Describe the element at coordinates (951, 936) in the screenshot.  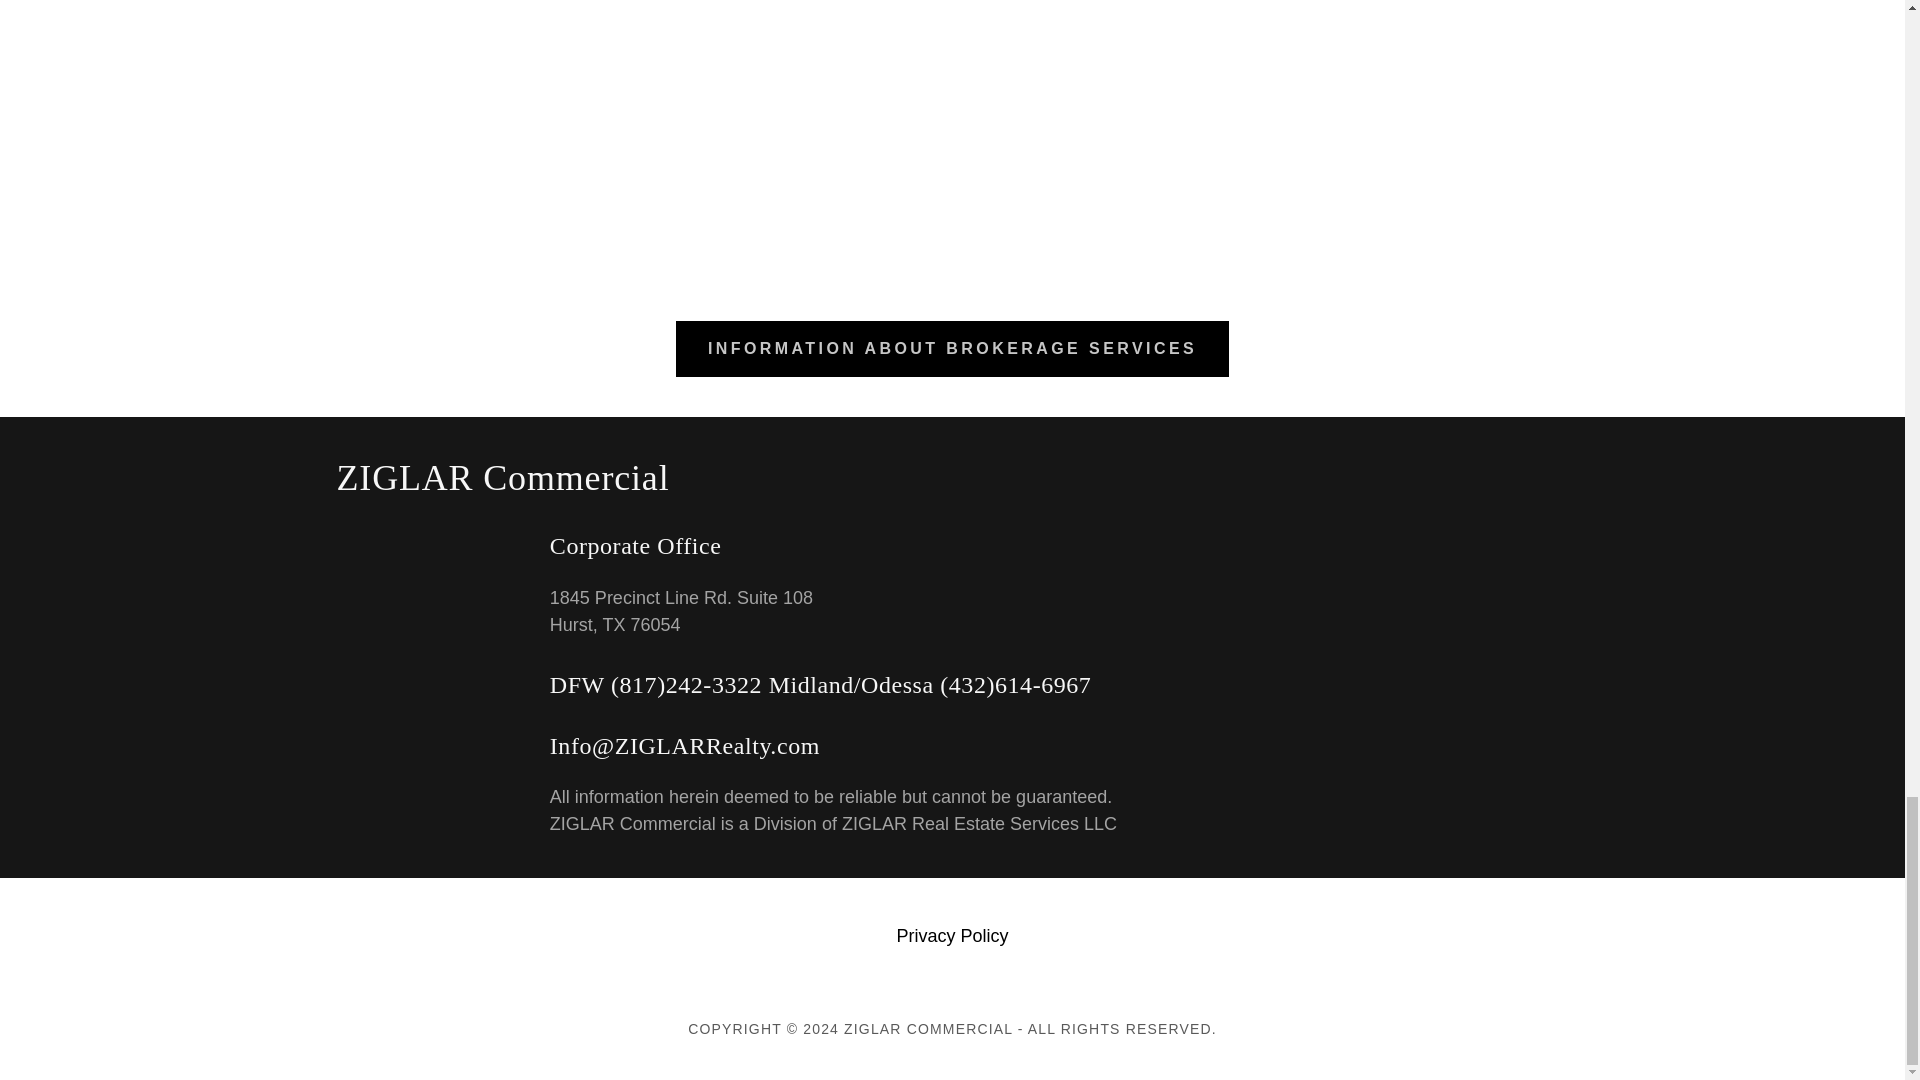
I see `Privacy Policy` at that location.